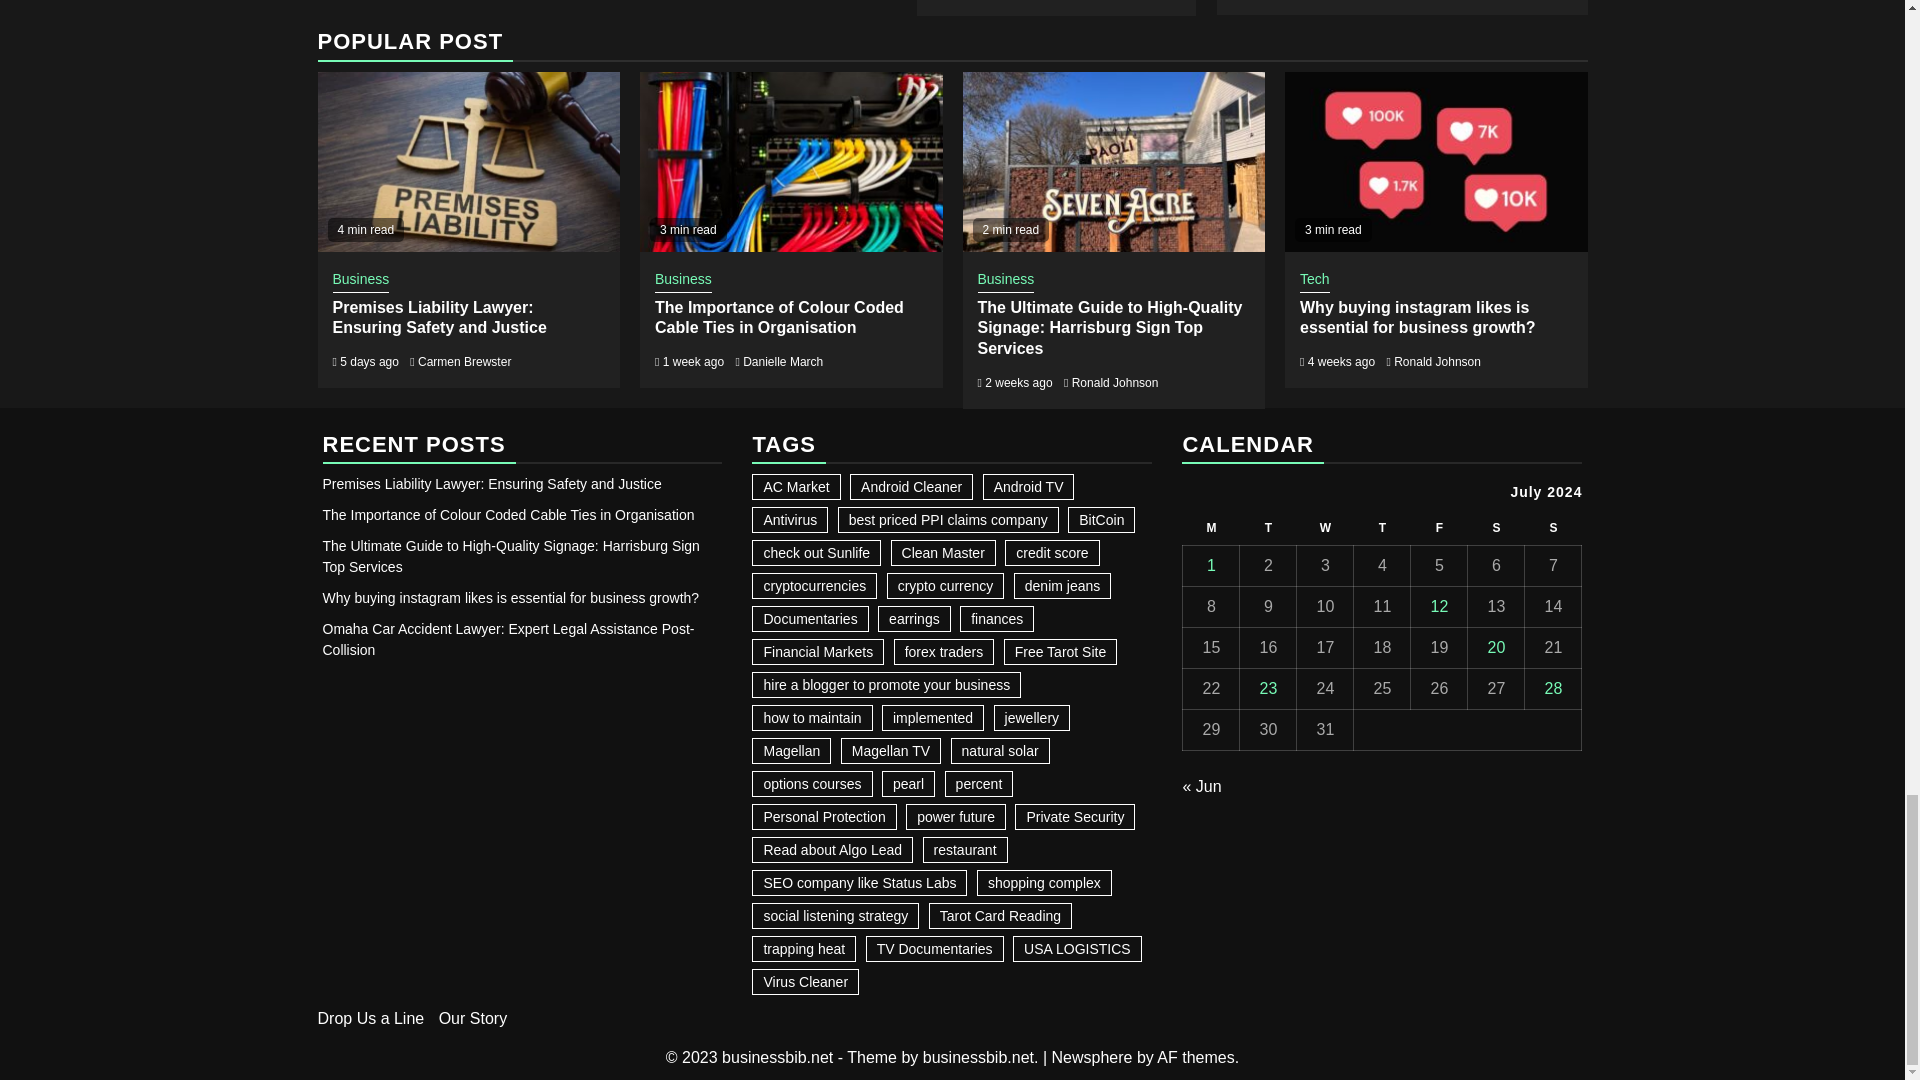 Image resolution: width=1920 pixels, height=1080 pixels. Describe the element at coordinates (1496, 528) in the screenshot. I see `Saturday` at that location.